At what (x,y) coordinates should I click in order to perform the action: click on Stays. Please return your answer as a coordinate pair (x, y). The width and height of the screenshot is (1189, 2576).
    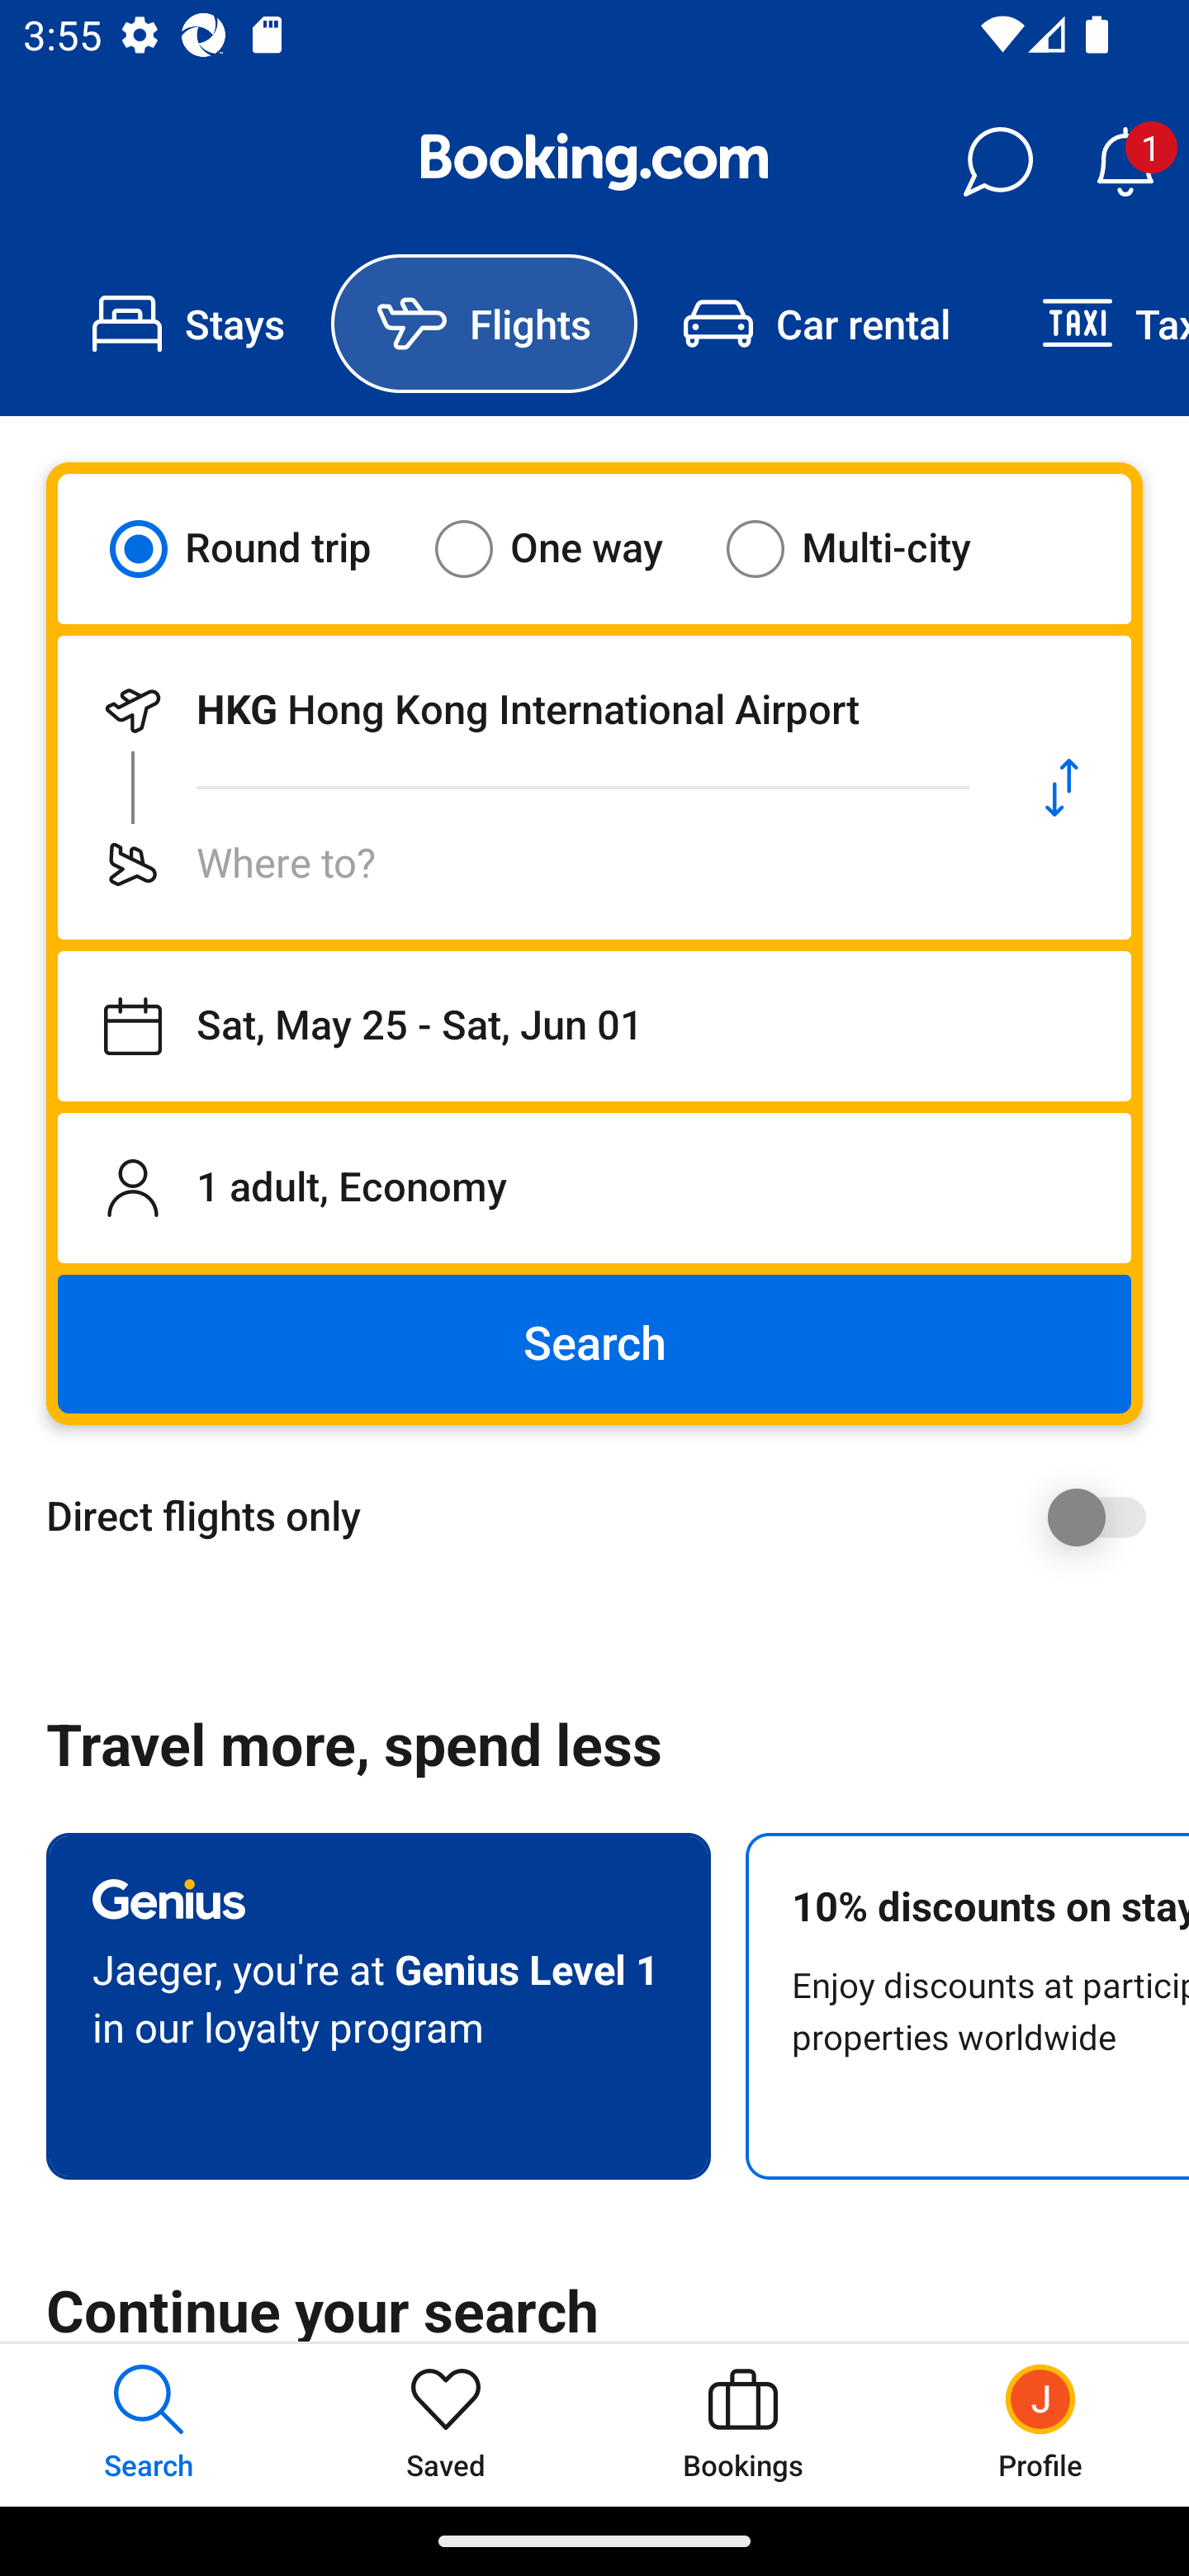
    Looking at the image, I should click on (188, 324).